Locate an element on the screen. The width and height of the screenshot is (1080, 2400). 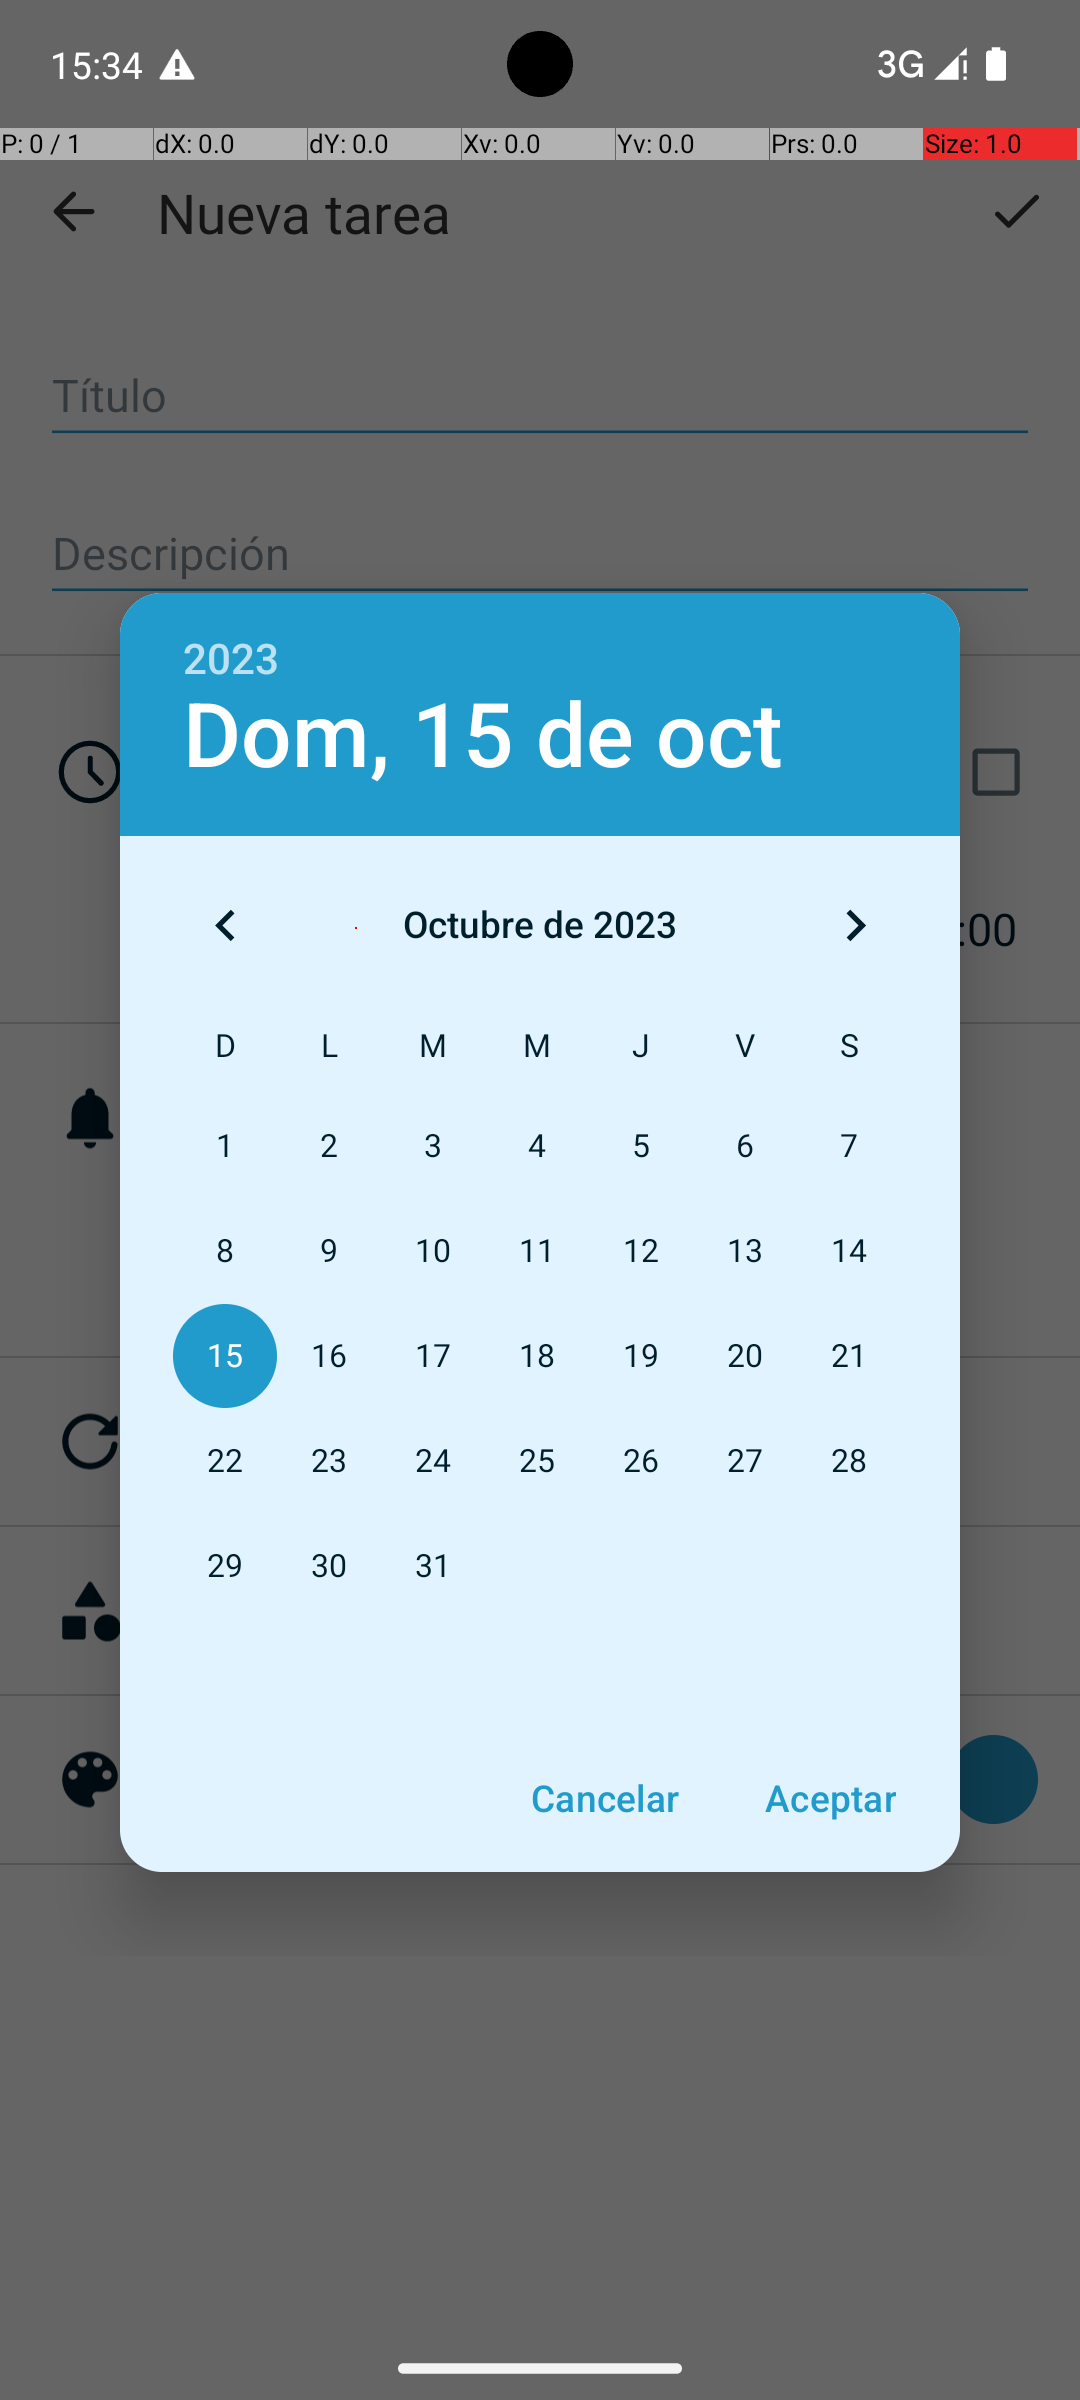
Mes anterior is located at coordinates (225, 925).